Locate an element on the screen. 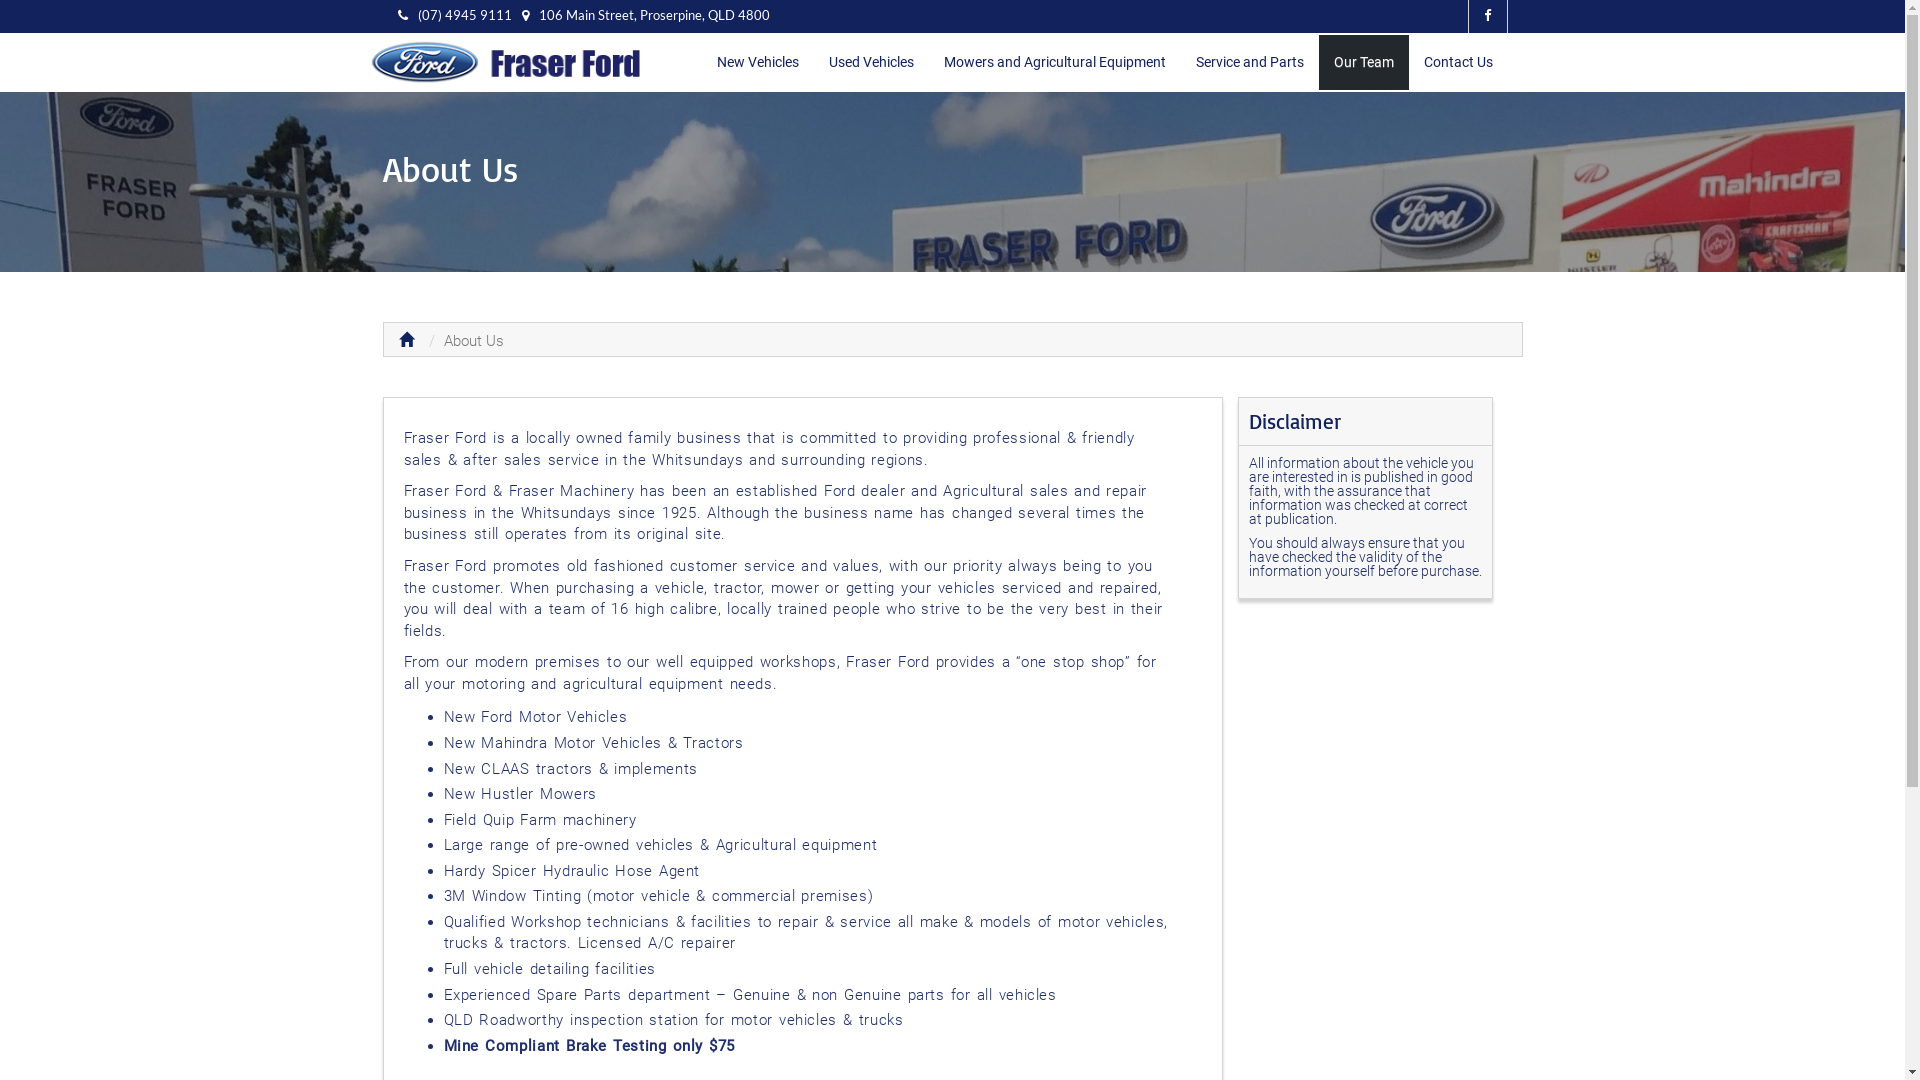  Used Vehicles is located at coordinates (872, 62).